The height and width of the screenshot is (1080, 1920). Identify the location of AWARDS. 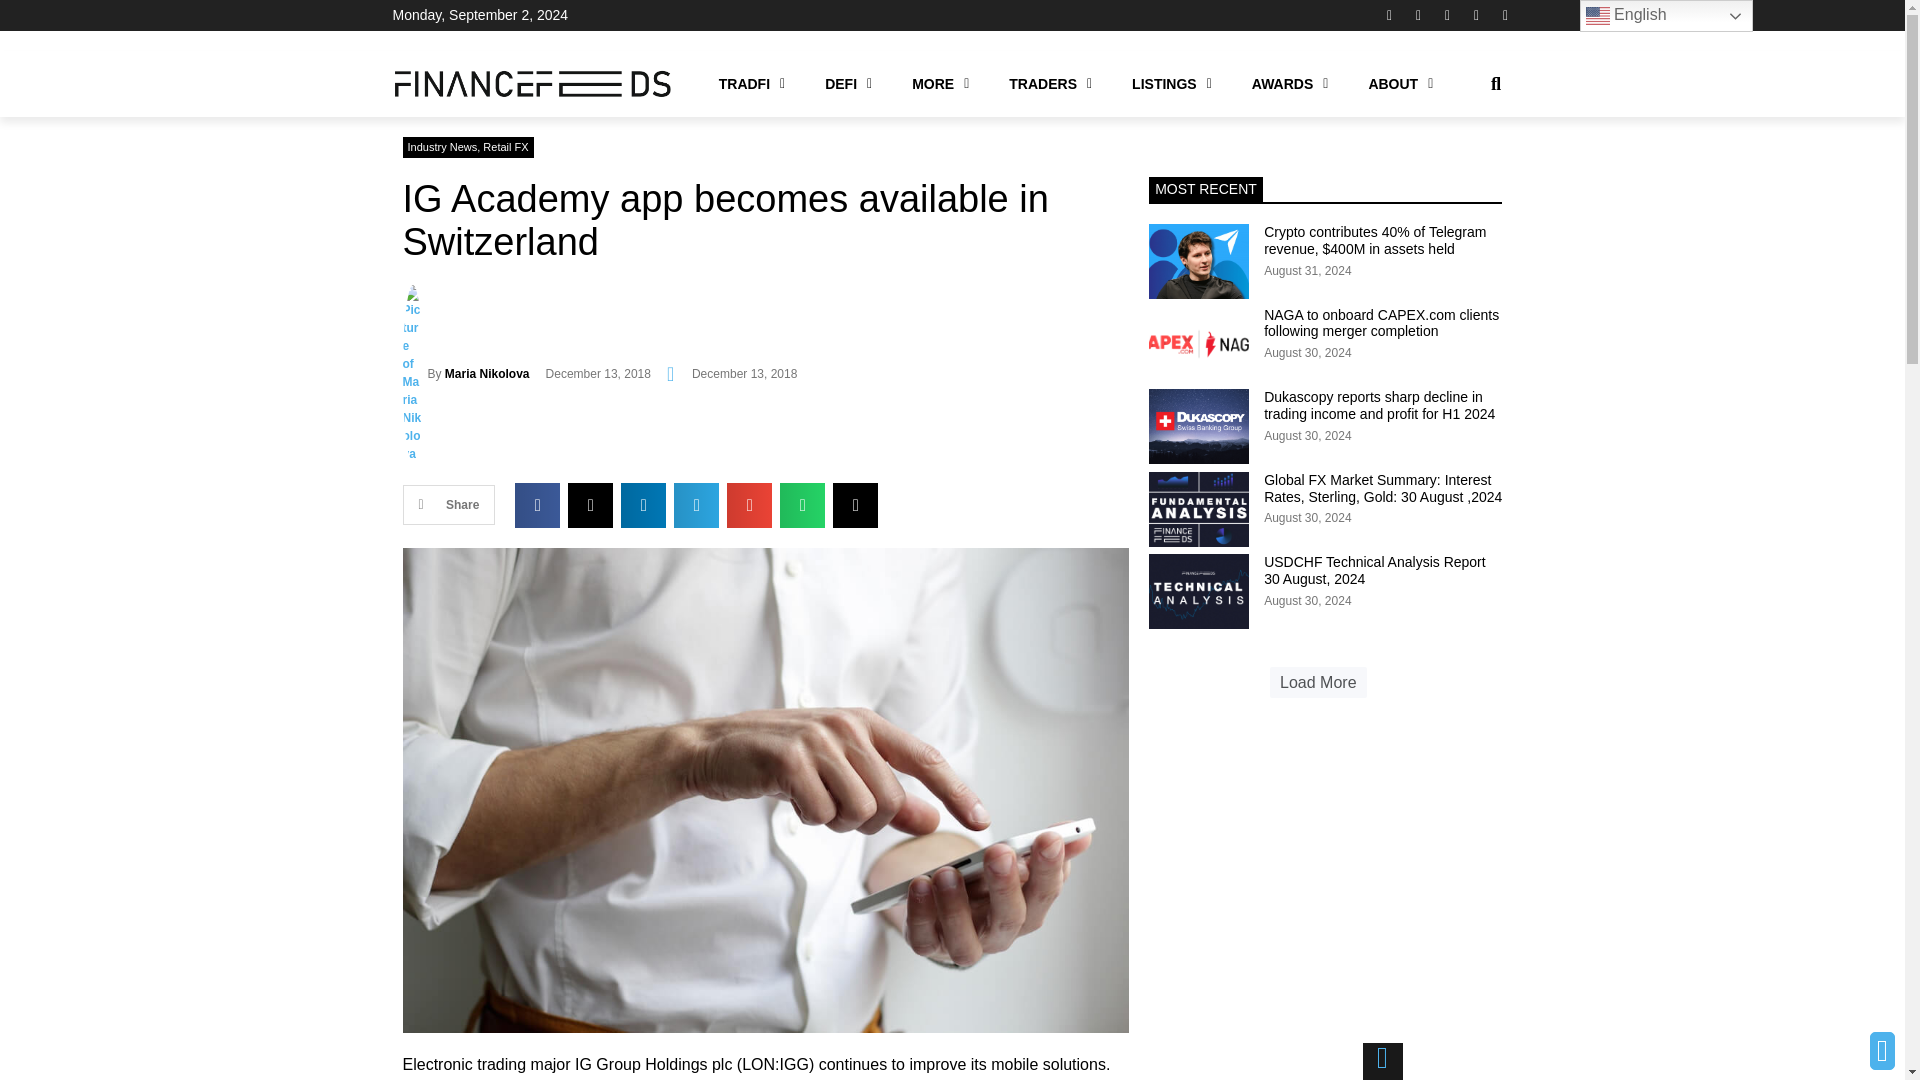
(1290, 83).